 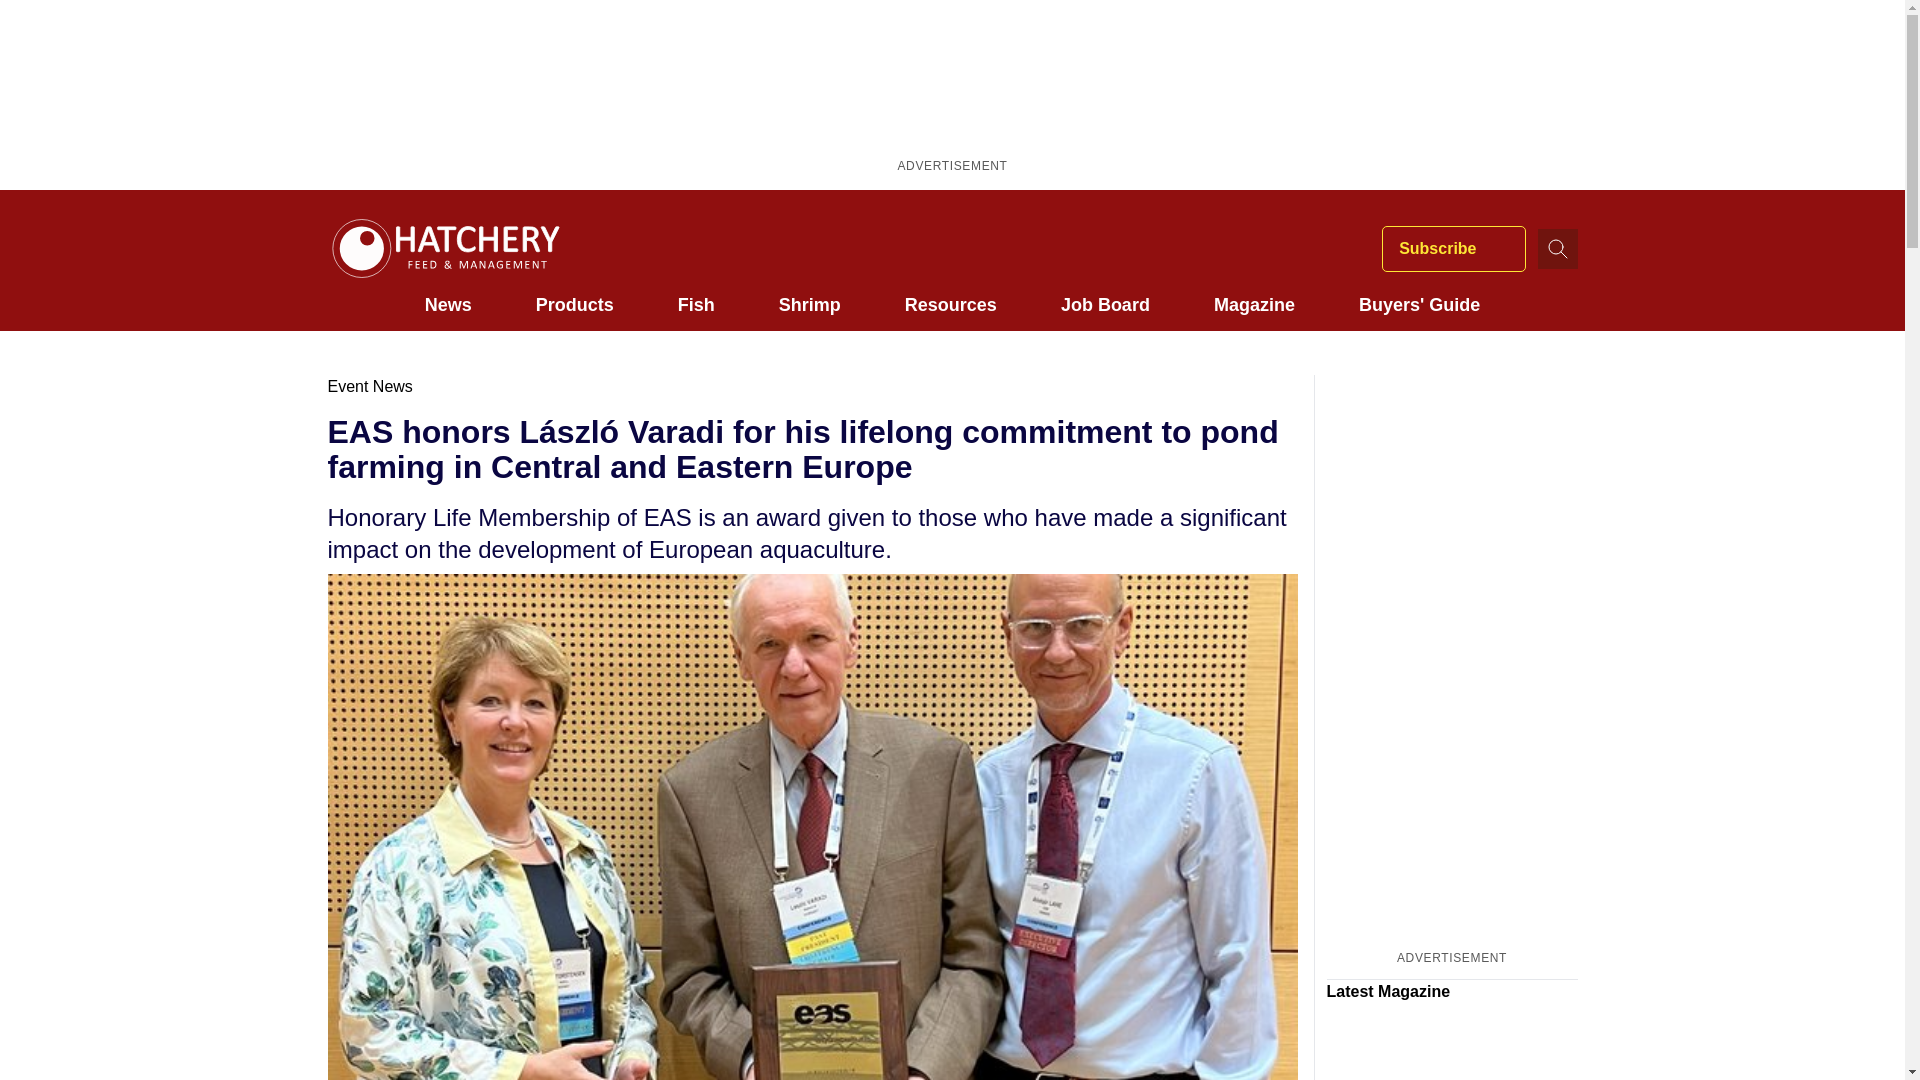 What do you see at coordinates (1306, 248) in the screenshot?
I see `Youtube` at bounding box center [1306, 248].